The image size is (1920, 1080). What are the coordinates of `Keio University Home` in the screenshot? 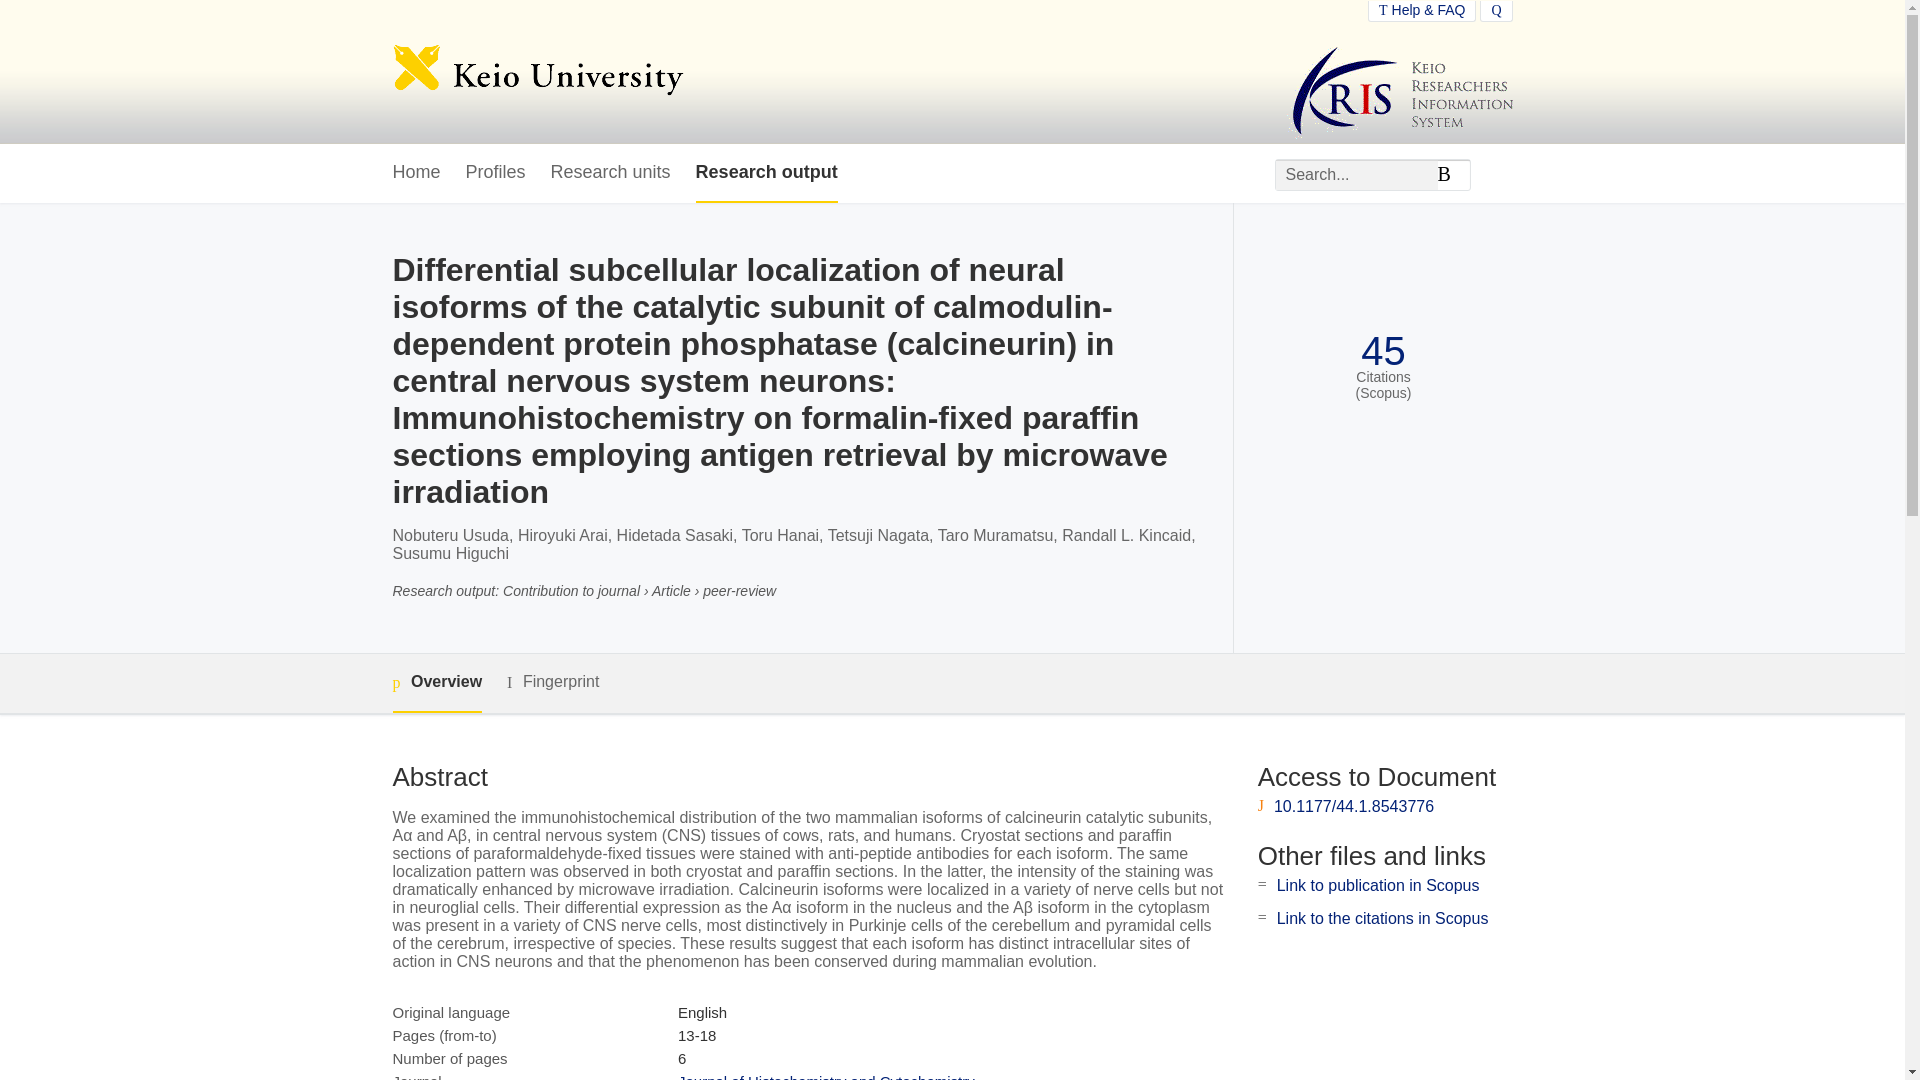 It's located at (537, 72).